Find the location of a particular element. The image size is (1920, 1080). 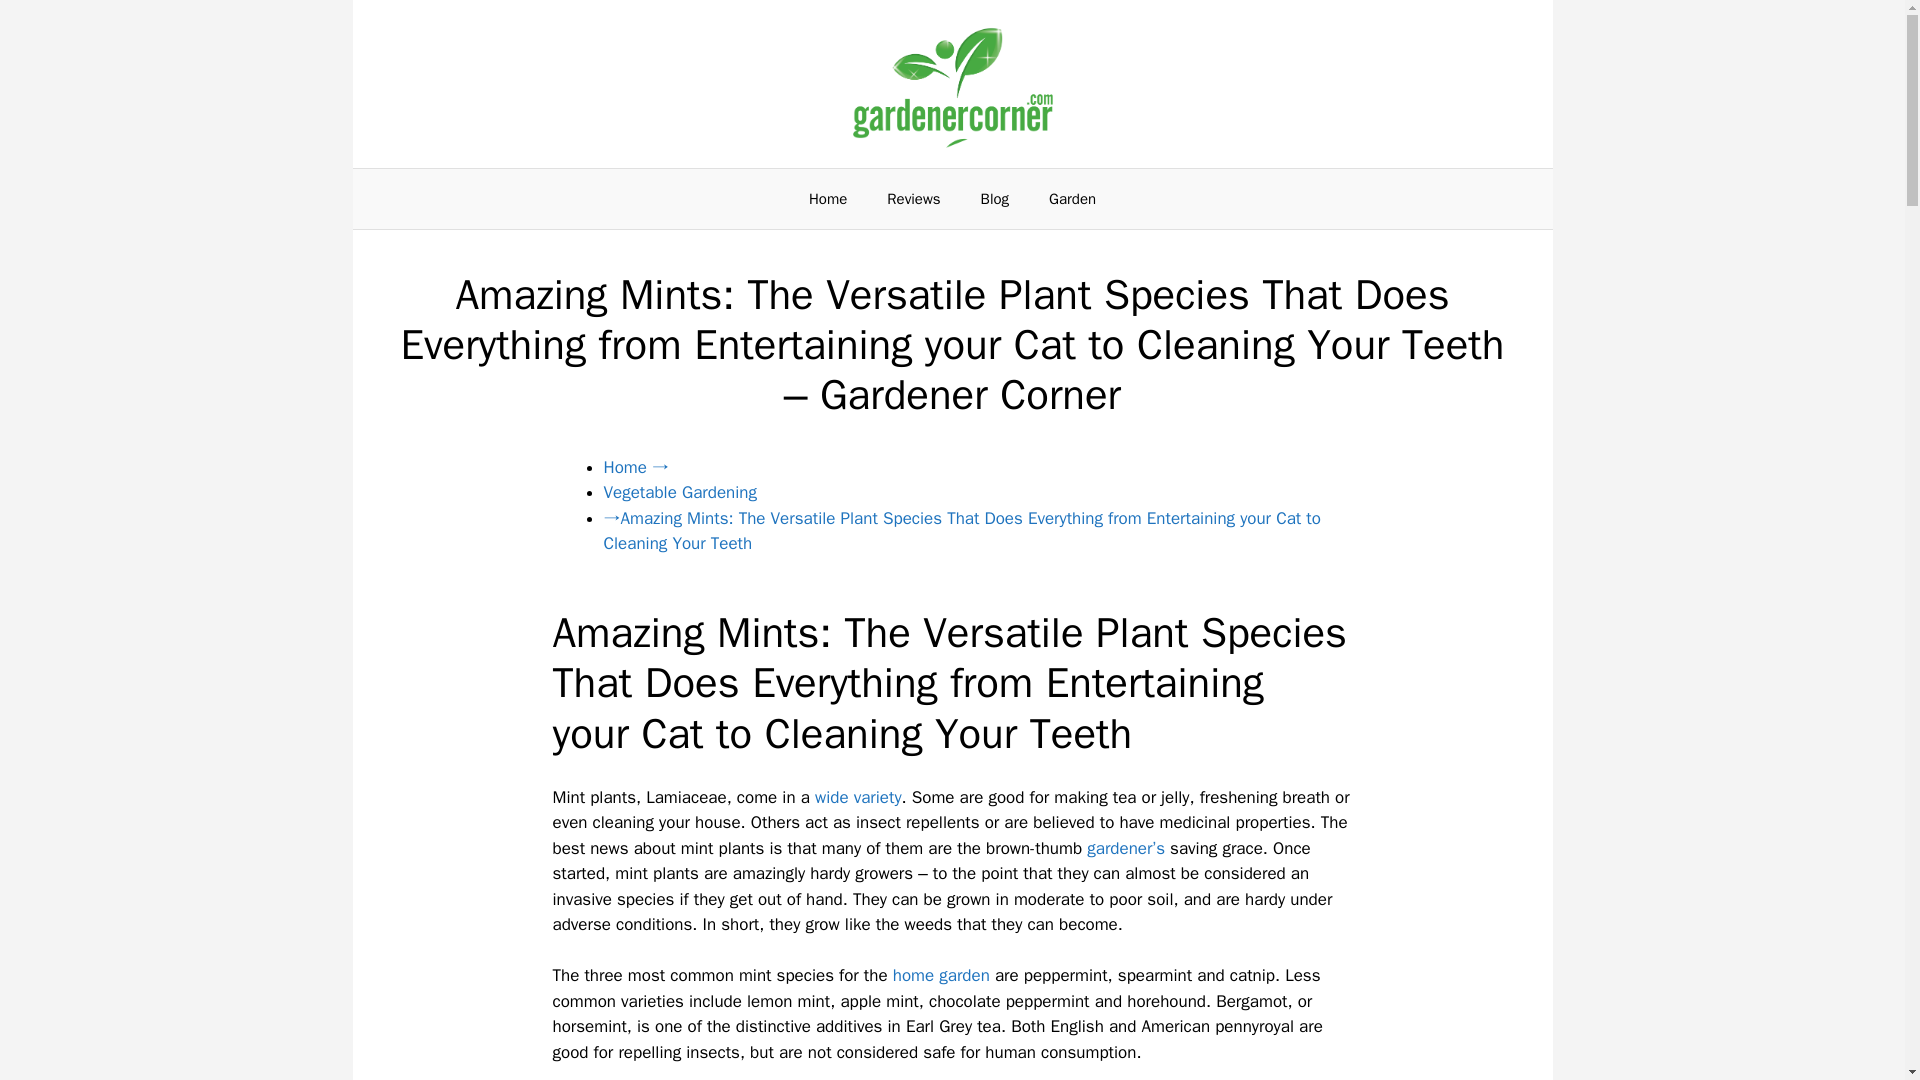

home garden is located at coordinates (941, 976).